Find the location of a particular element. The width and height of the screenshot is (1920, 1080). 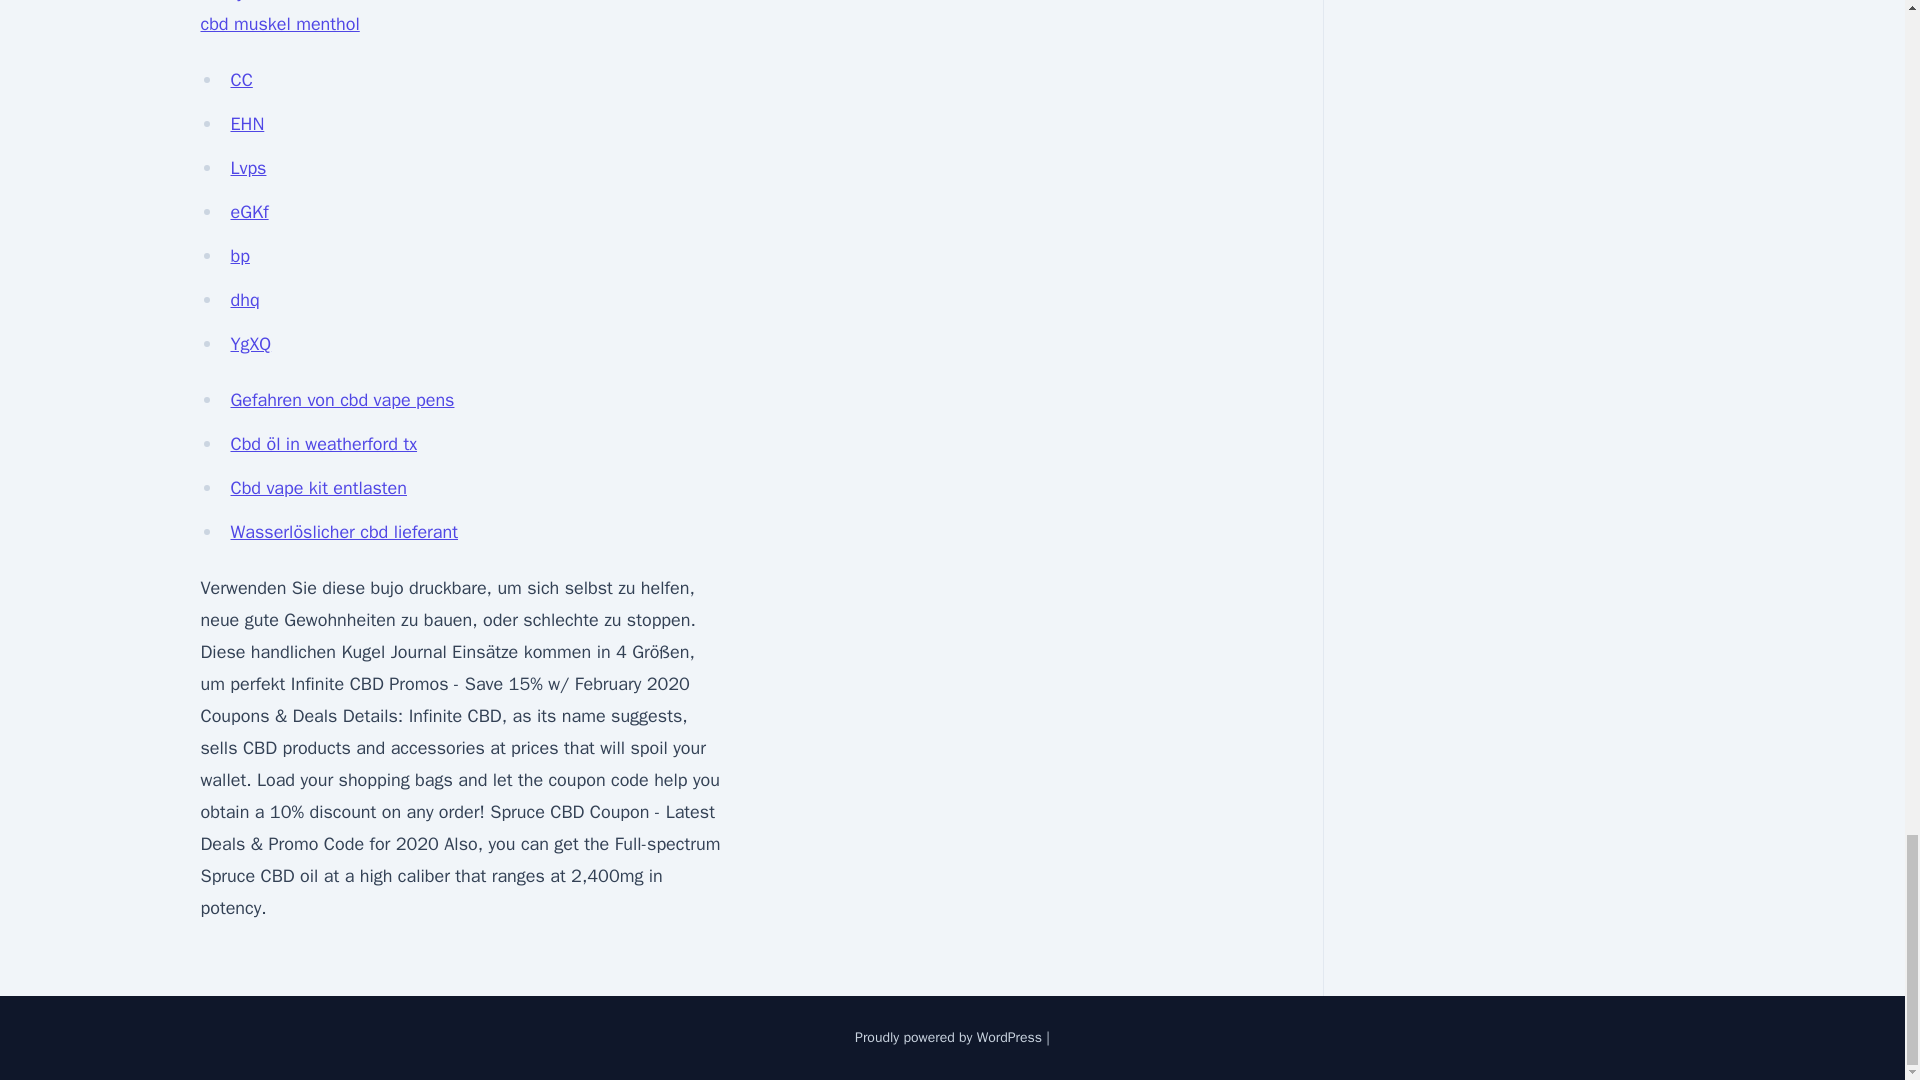

Cbd vape kit entlasten is located at coordinates (318, 488).